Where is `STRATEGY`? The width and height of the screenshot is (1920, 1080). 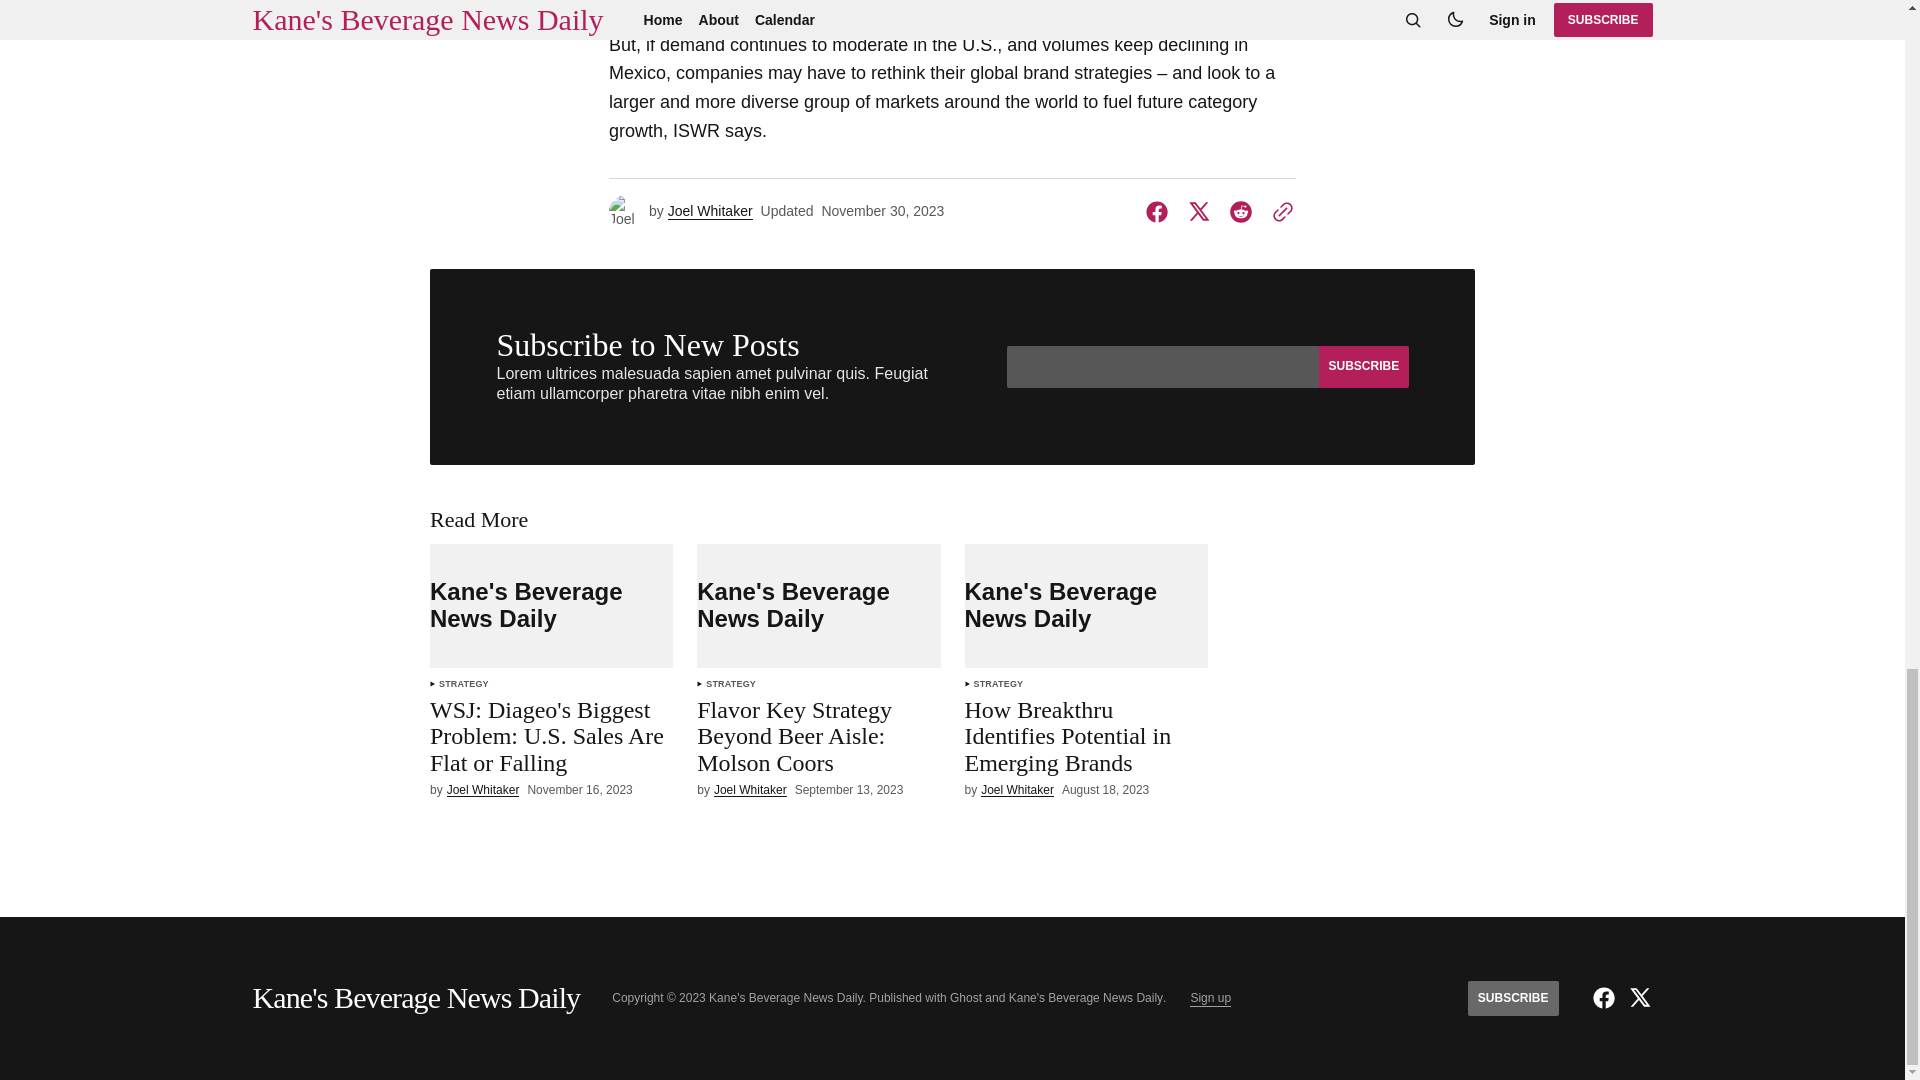 STRATEGY is located at coordinates (464, 684).